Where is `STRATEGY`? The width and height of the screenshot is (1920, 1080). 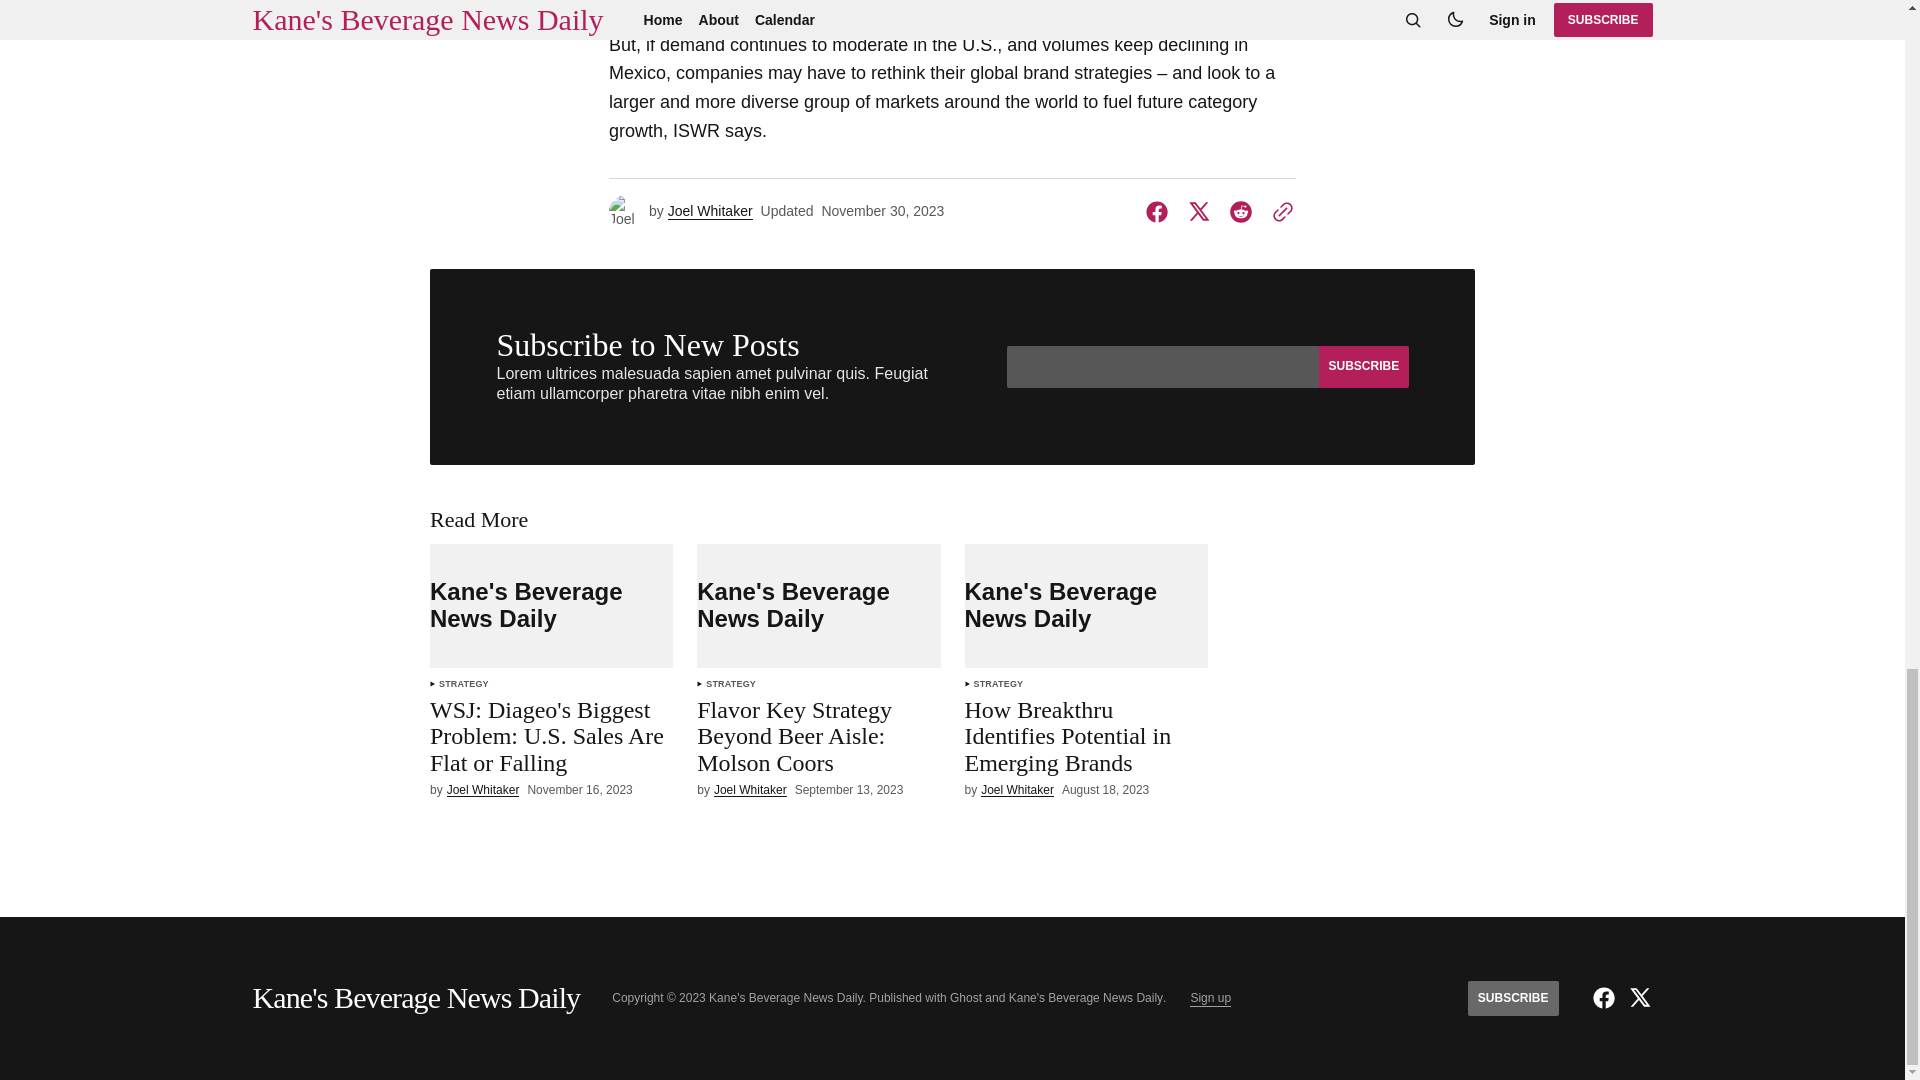 STRATEGY is located at coordinates (464, 684).